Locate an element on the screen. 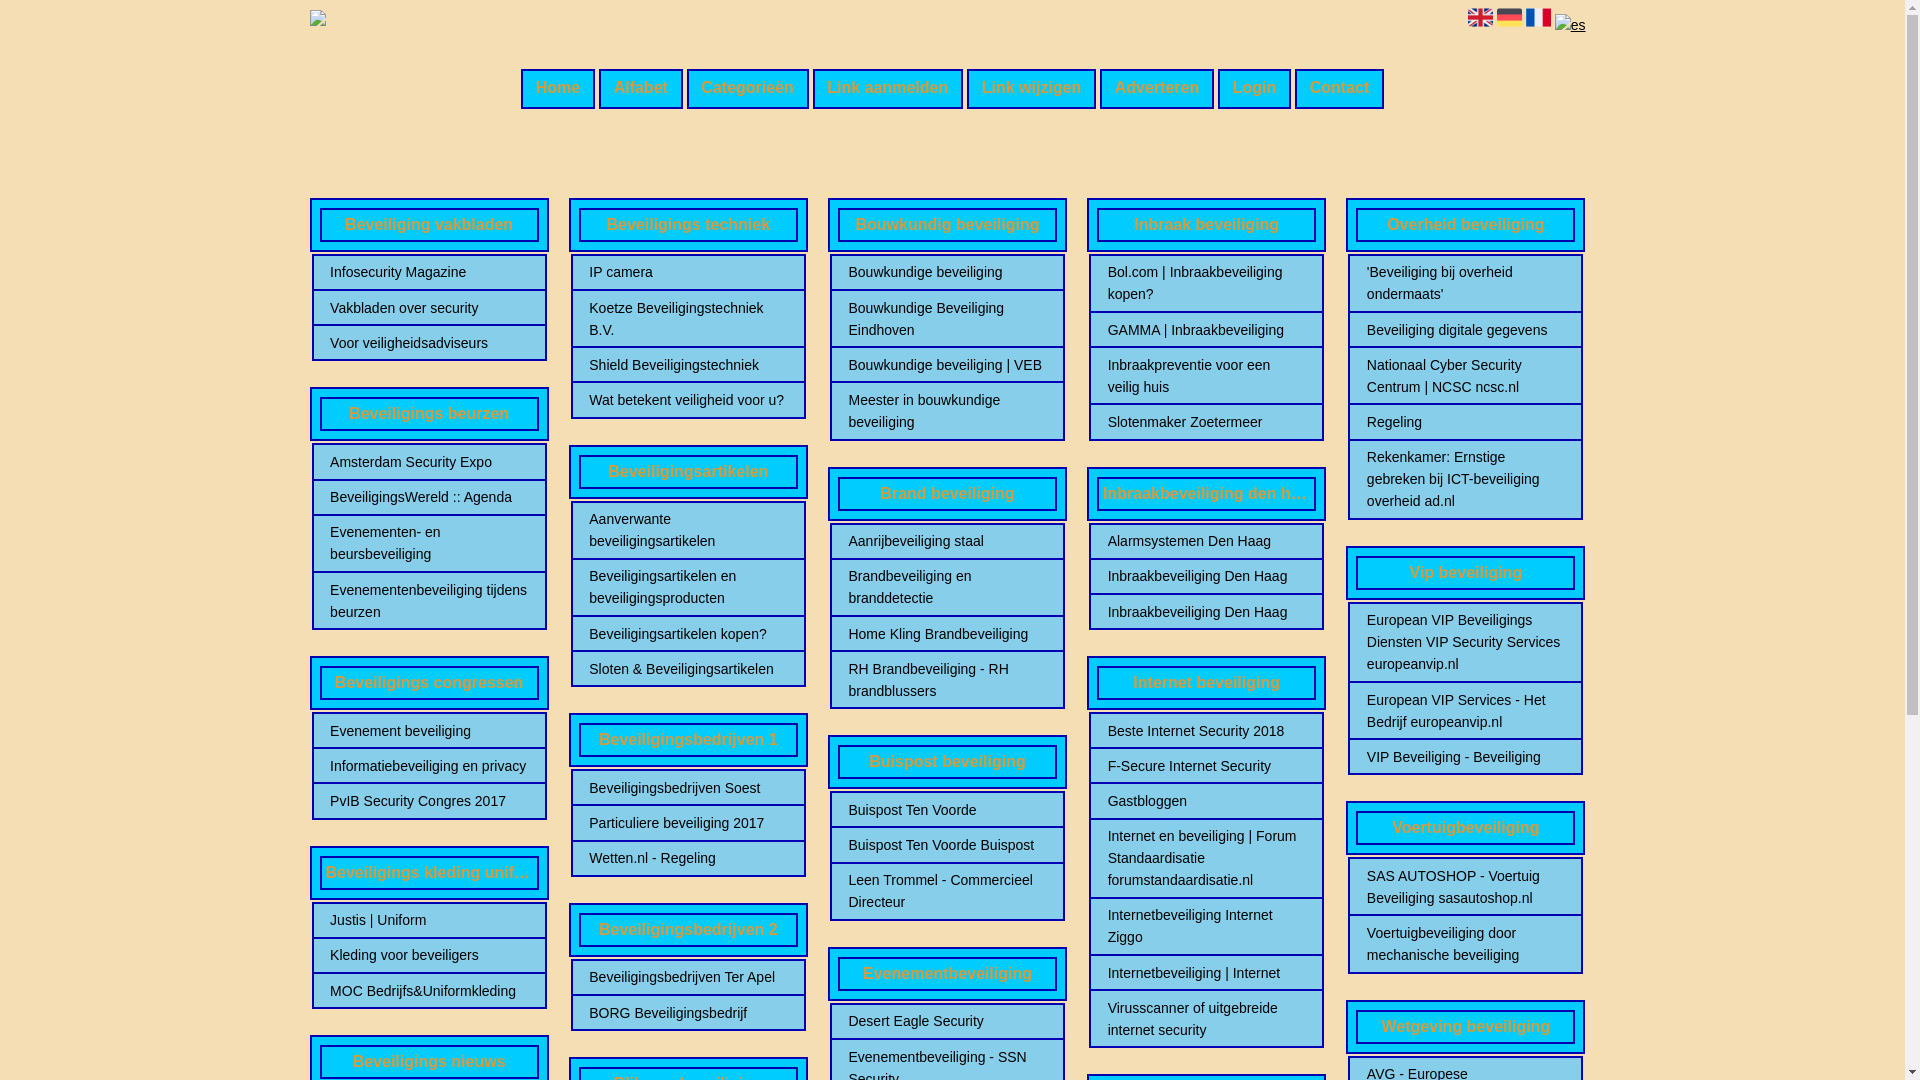 The height and width of the screenshot is (1080, 1920). Virusscanner of uitgebreide internet security is located at coordinates (1207, 1019).